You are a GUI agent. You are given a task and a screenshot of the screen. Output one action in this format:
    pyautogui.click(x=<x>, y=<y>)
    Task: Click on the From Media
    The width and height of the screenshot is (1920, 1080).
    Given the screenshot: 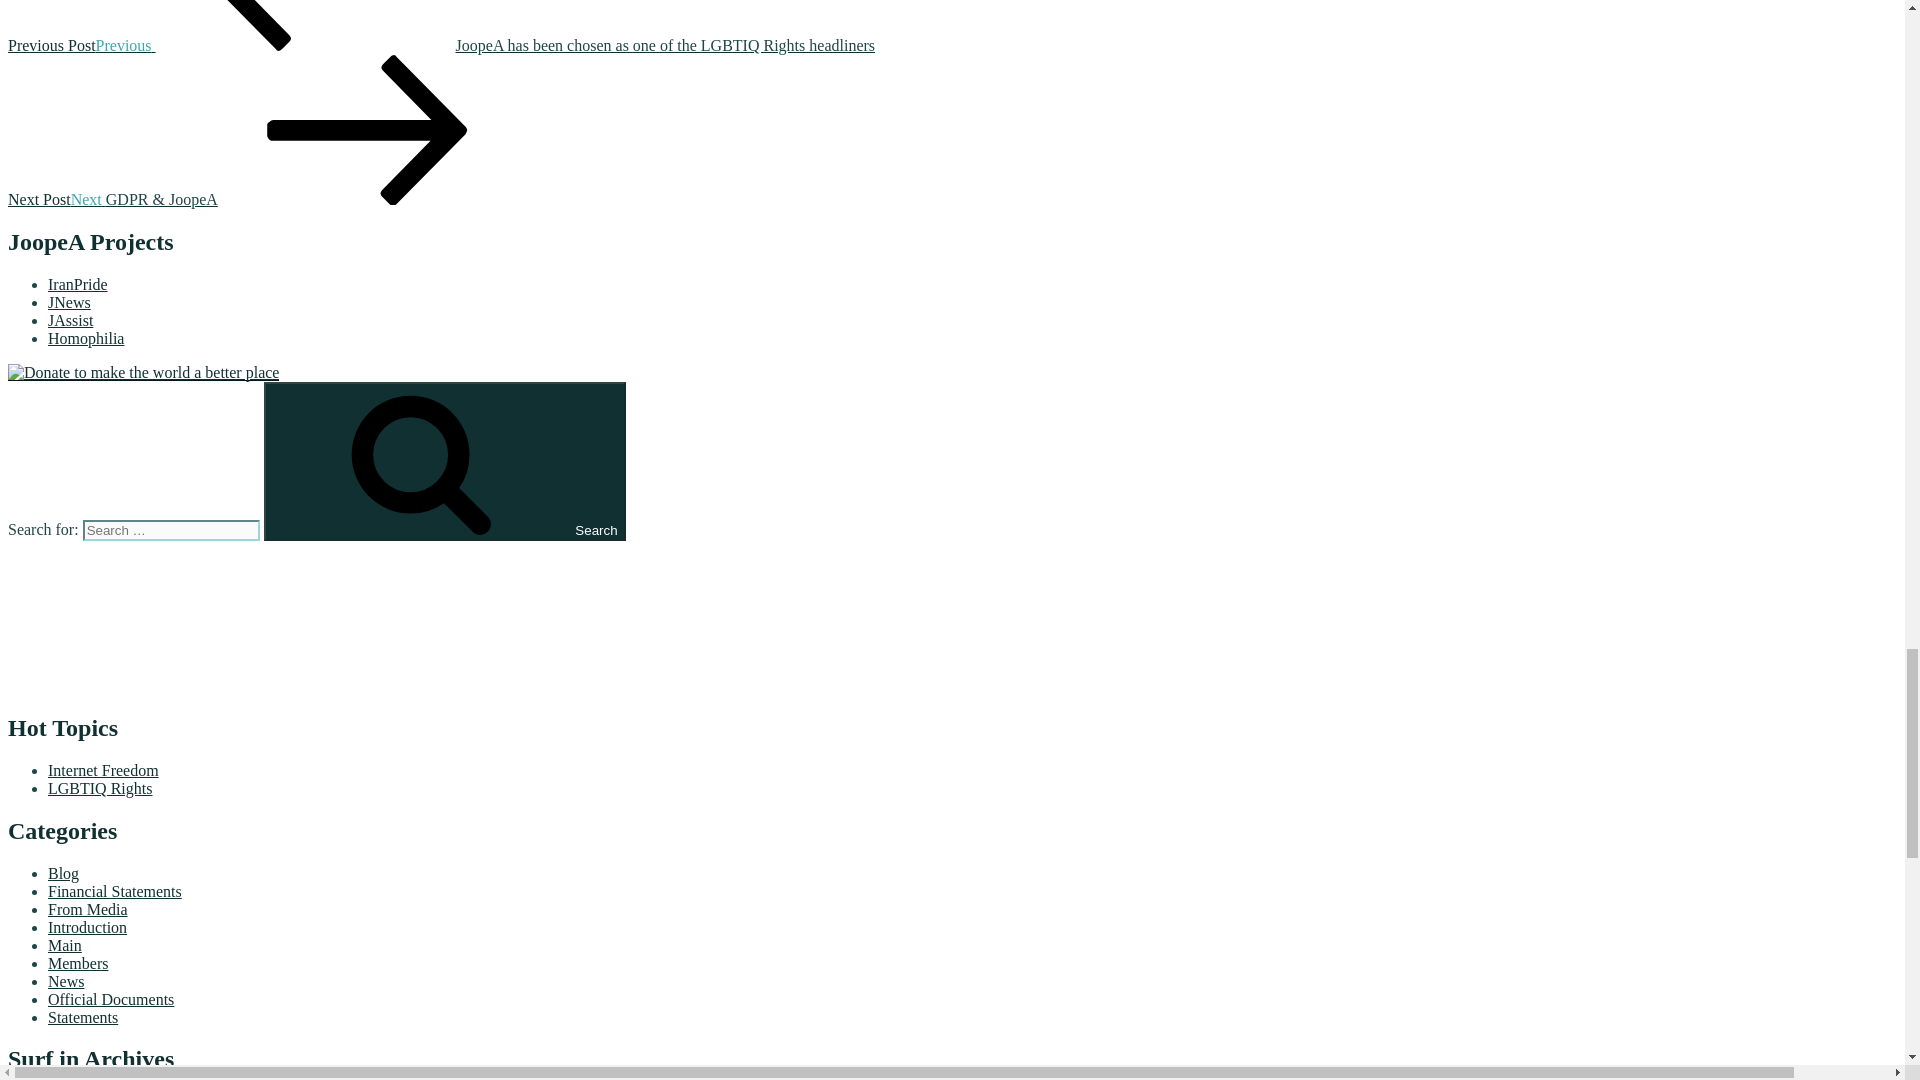 What is the action you would take?
    pyautogui.click(x=88, y=908)
    